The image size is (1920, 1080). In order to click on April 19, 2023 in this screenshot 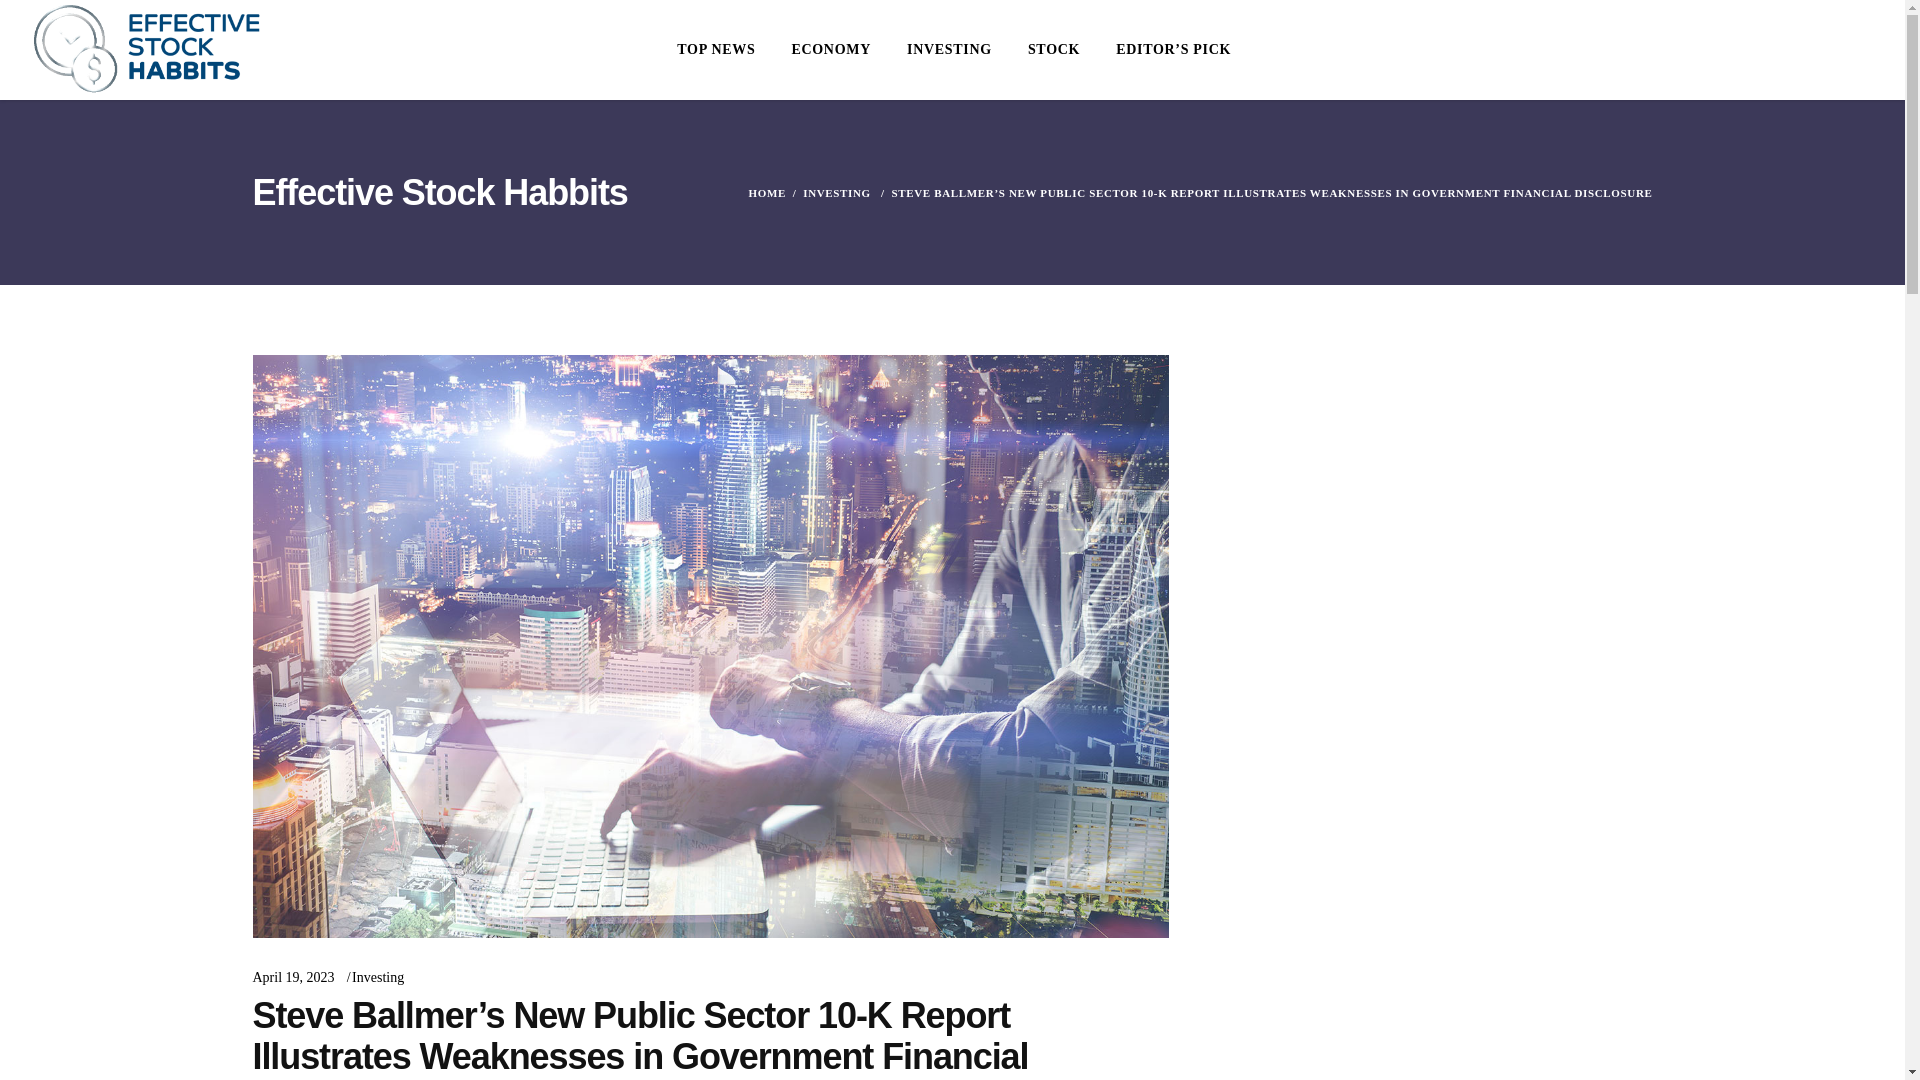, I will do `click(292, 976)`.